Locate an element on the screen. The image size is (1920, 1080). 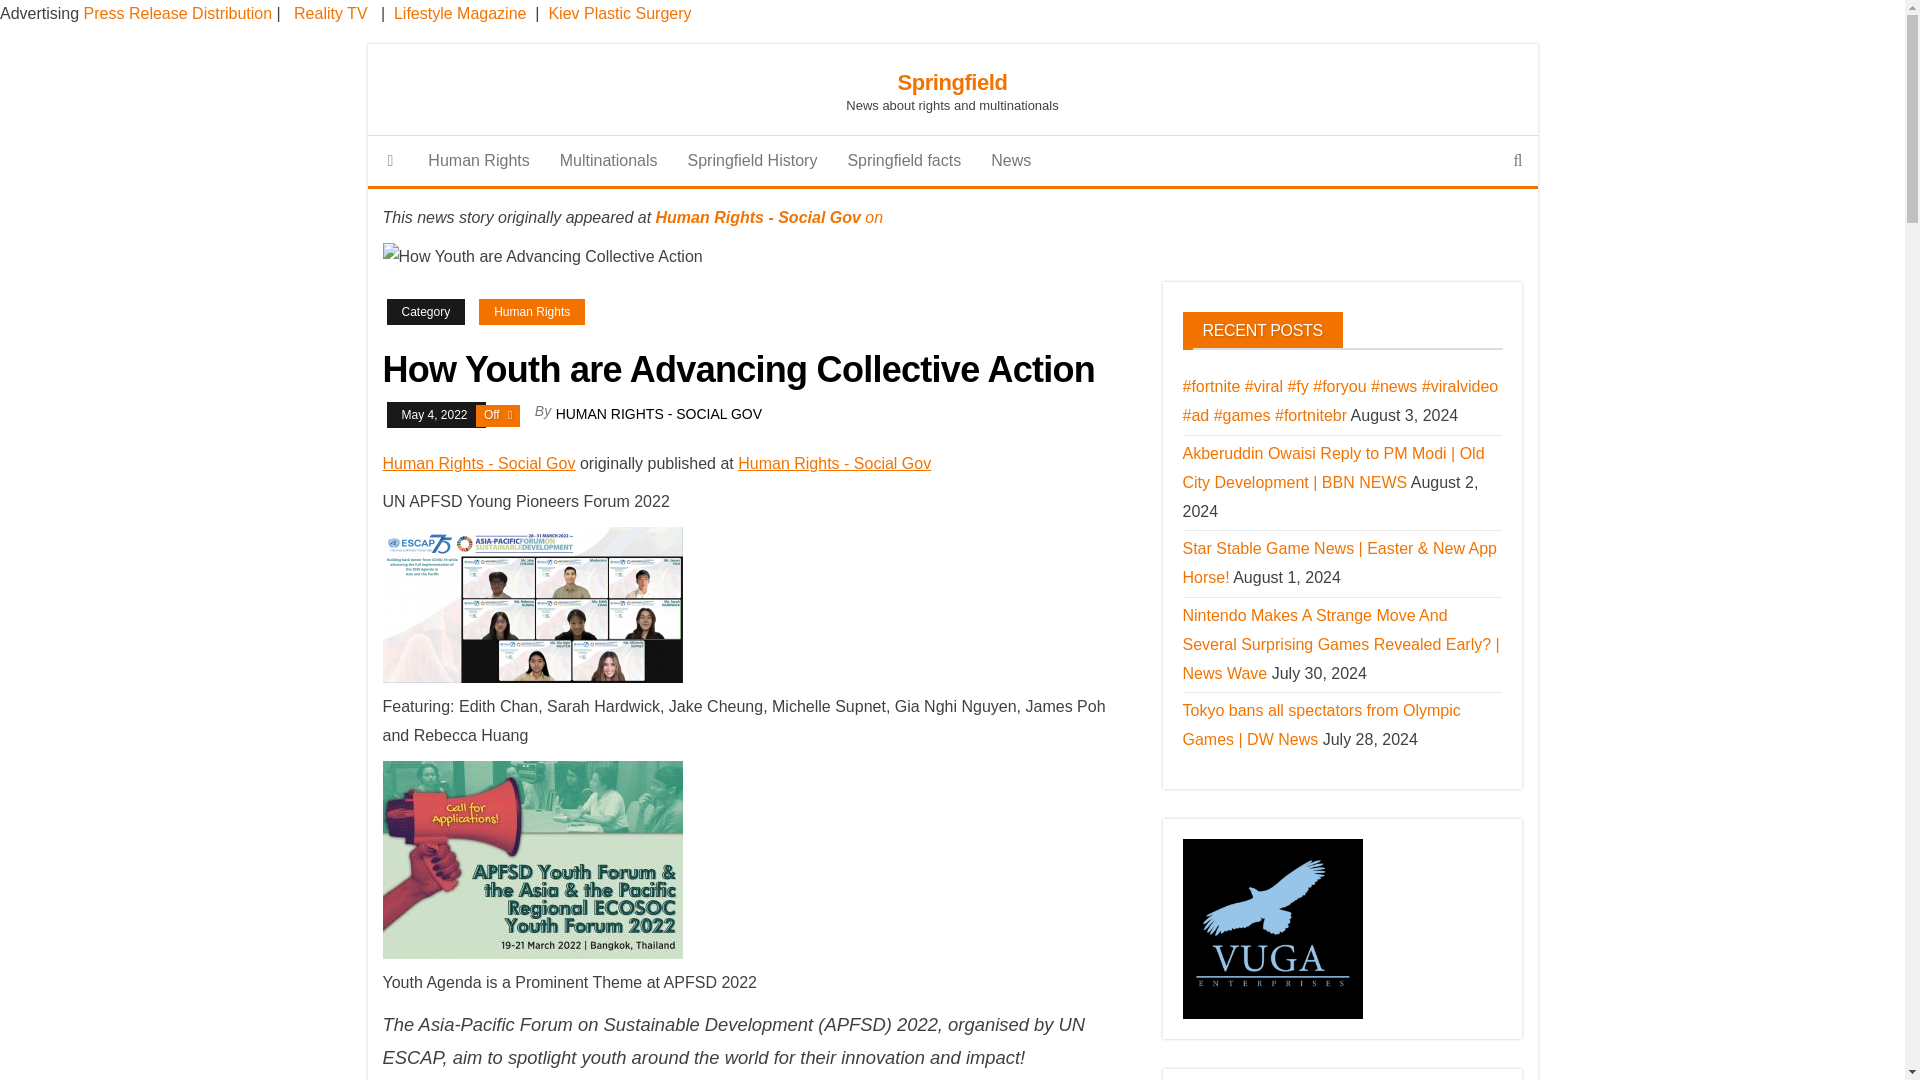
Springfield is located at coordinates (951, 82).